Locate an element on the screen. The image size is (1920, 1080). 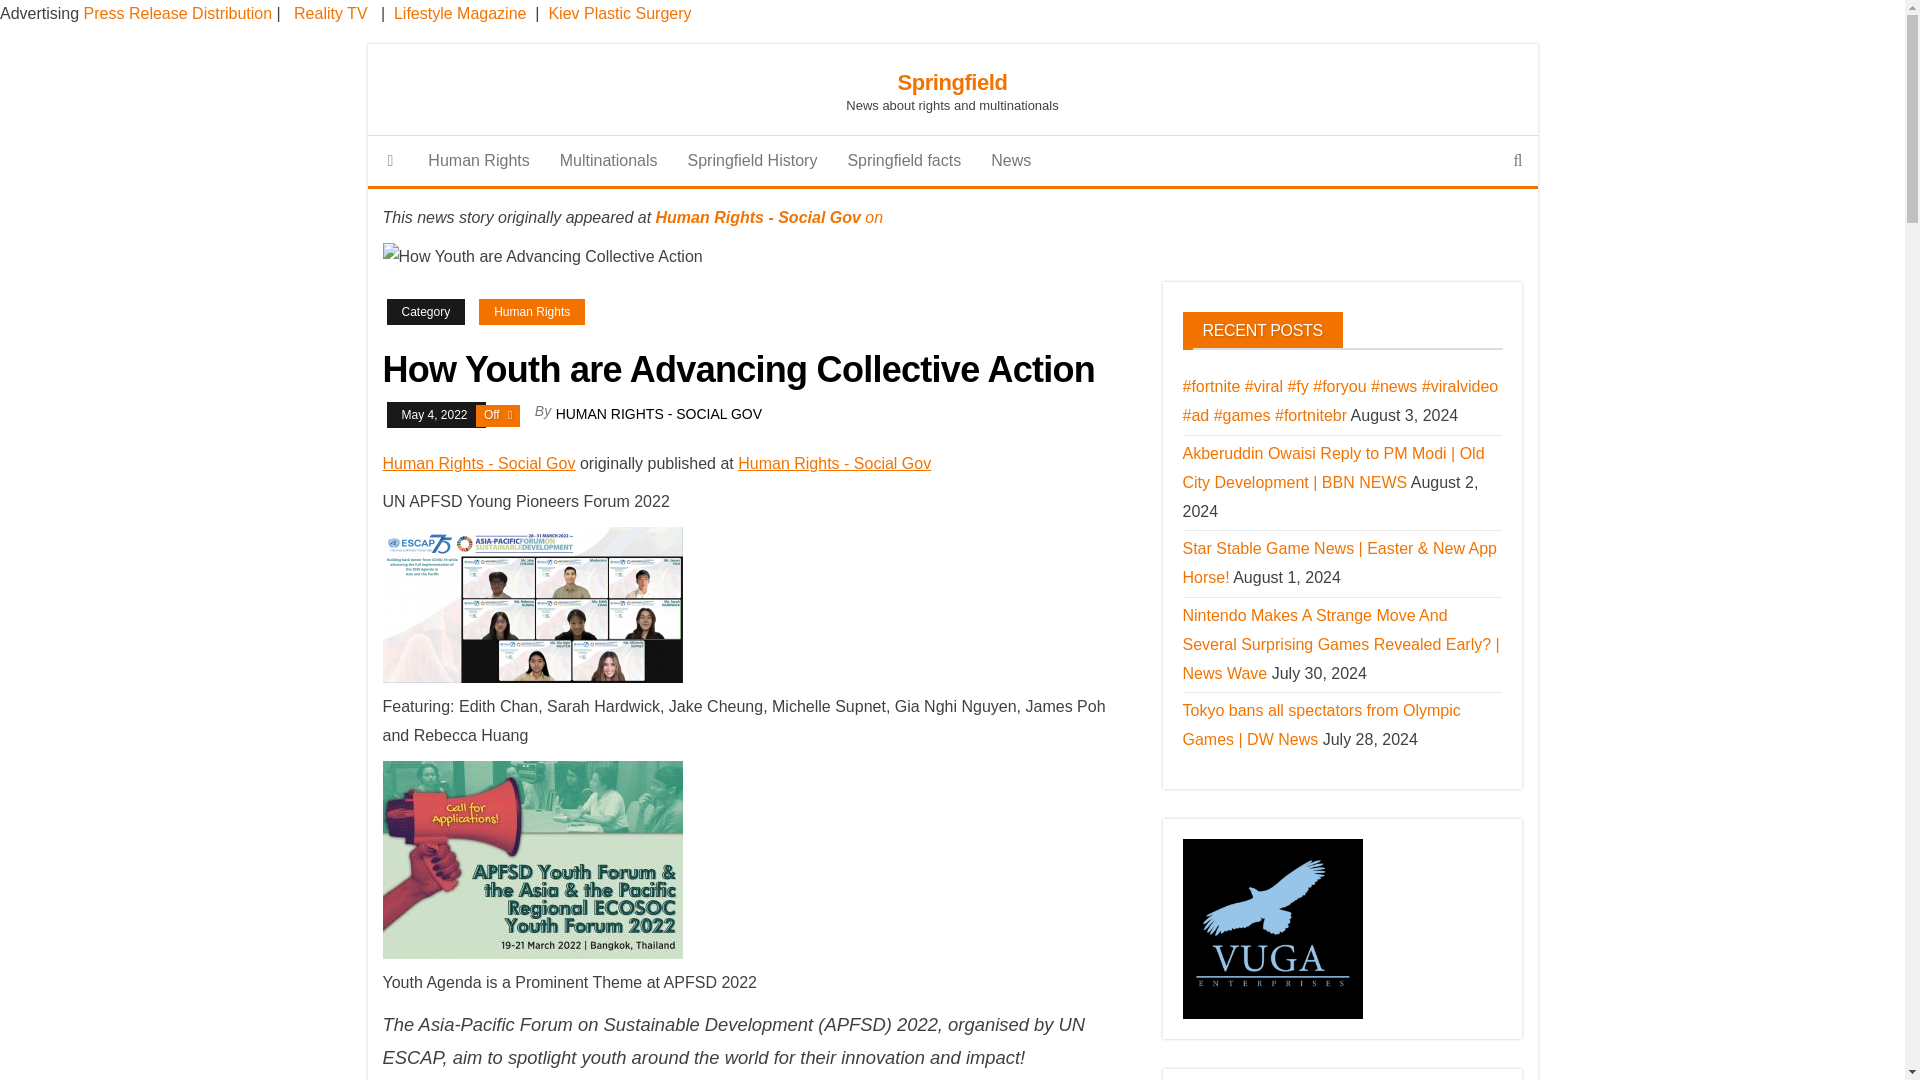
Springfield is located at coordinates (951, 82).